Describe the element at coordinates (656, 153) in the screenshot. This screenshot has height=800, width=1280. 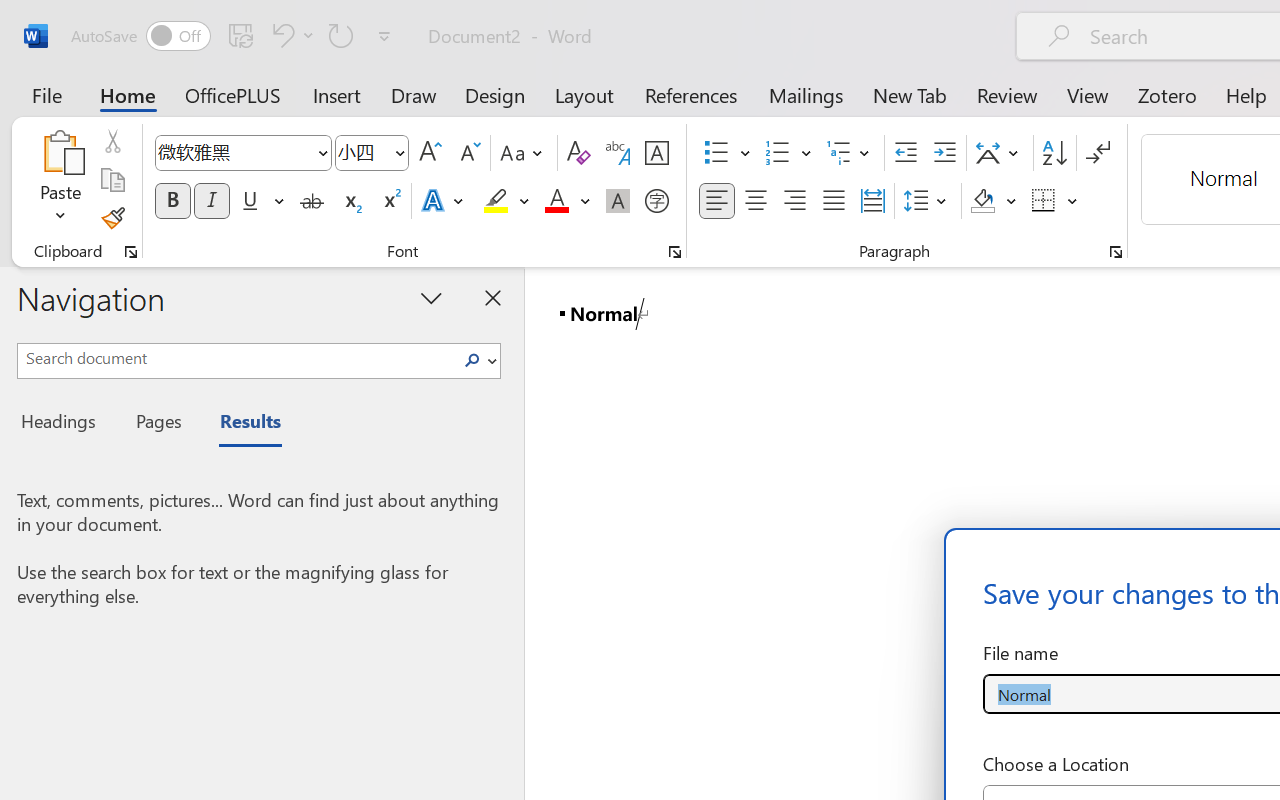
I see `Character Border` at that location.